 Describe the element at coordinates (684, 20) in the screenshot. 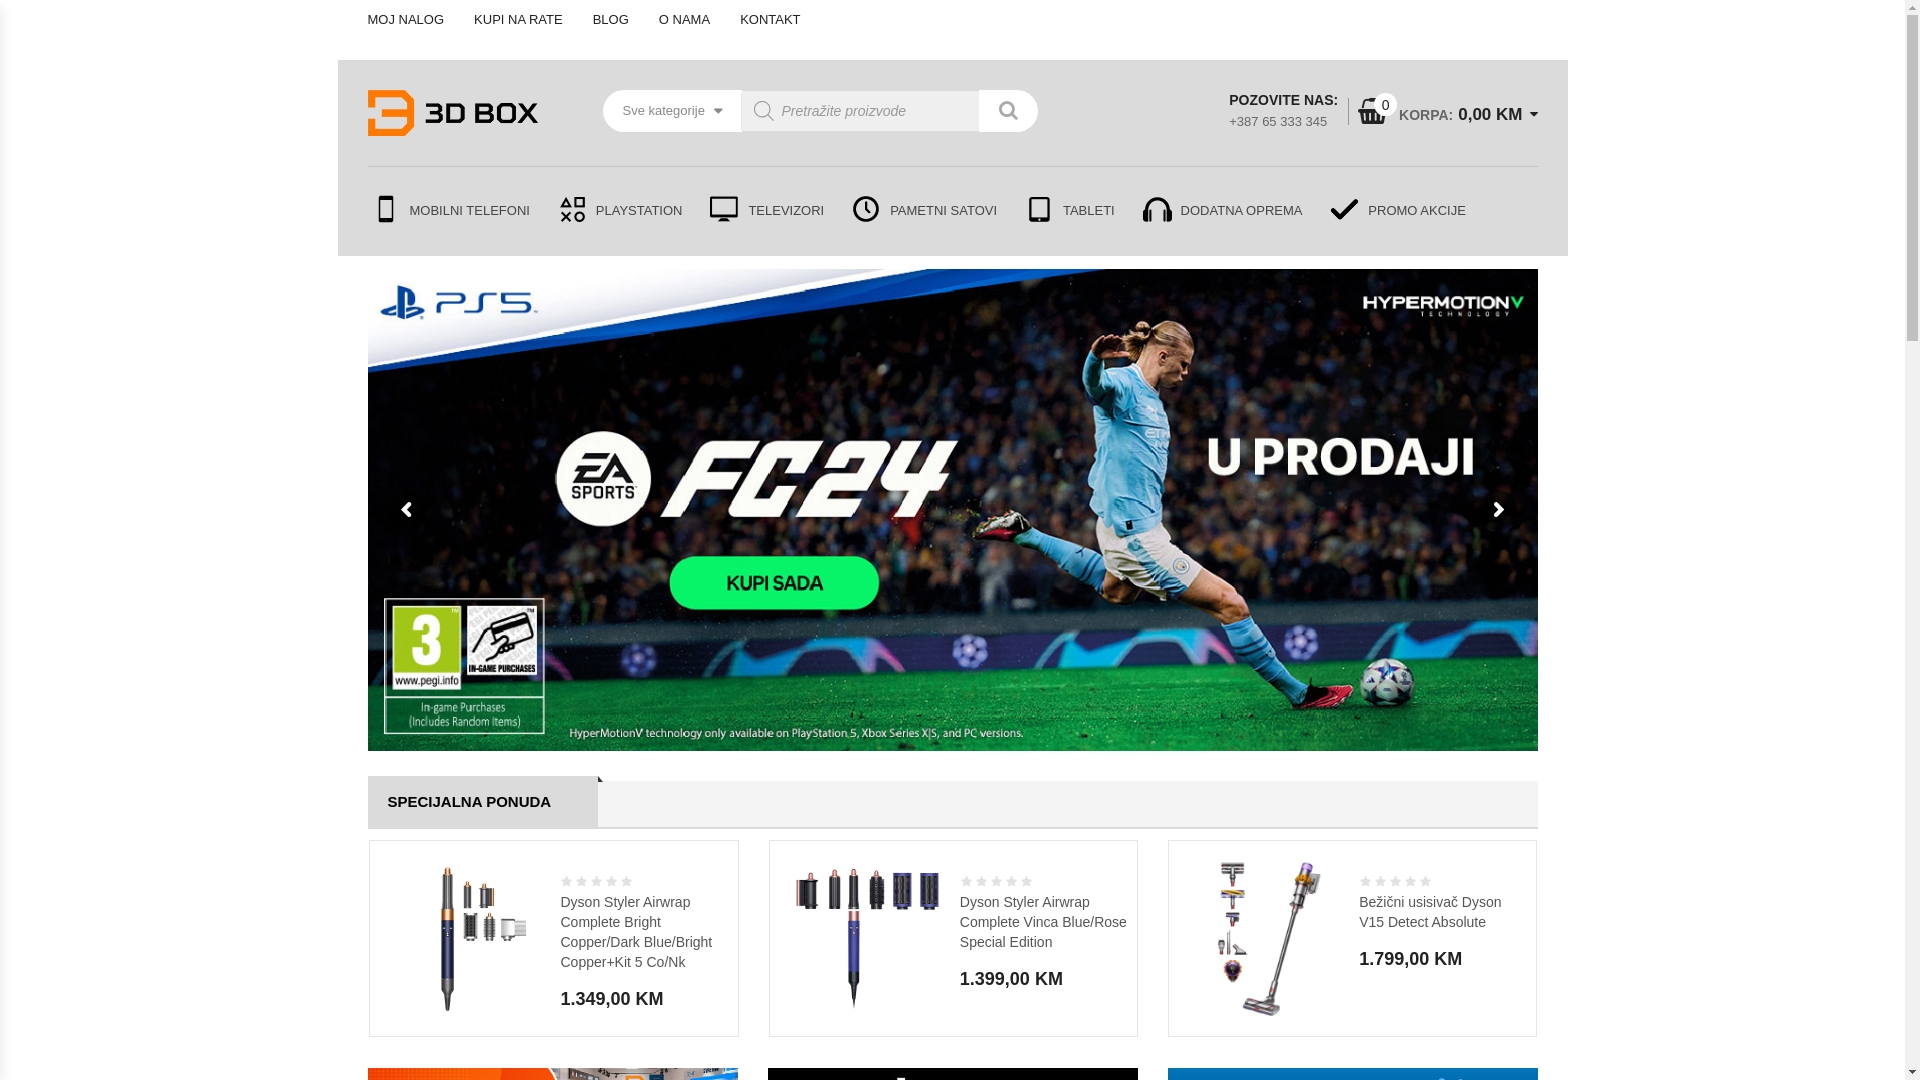

I see `O NAMA` at that location.